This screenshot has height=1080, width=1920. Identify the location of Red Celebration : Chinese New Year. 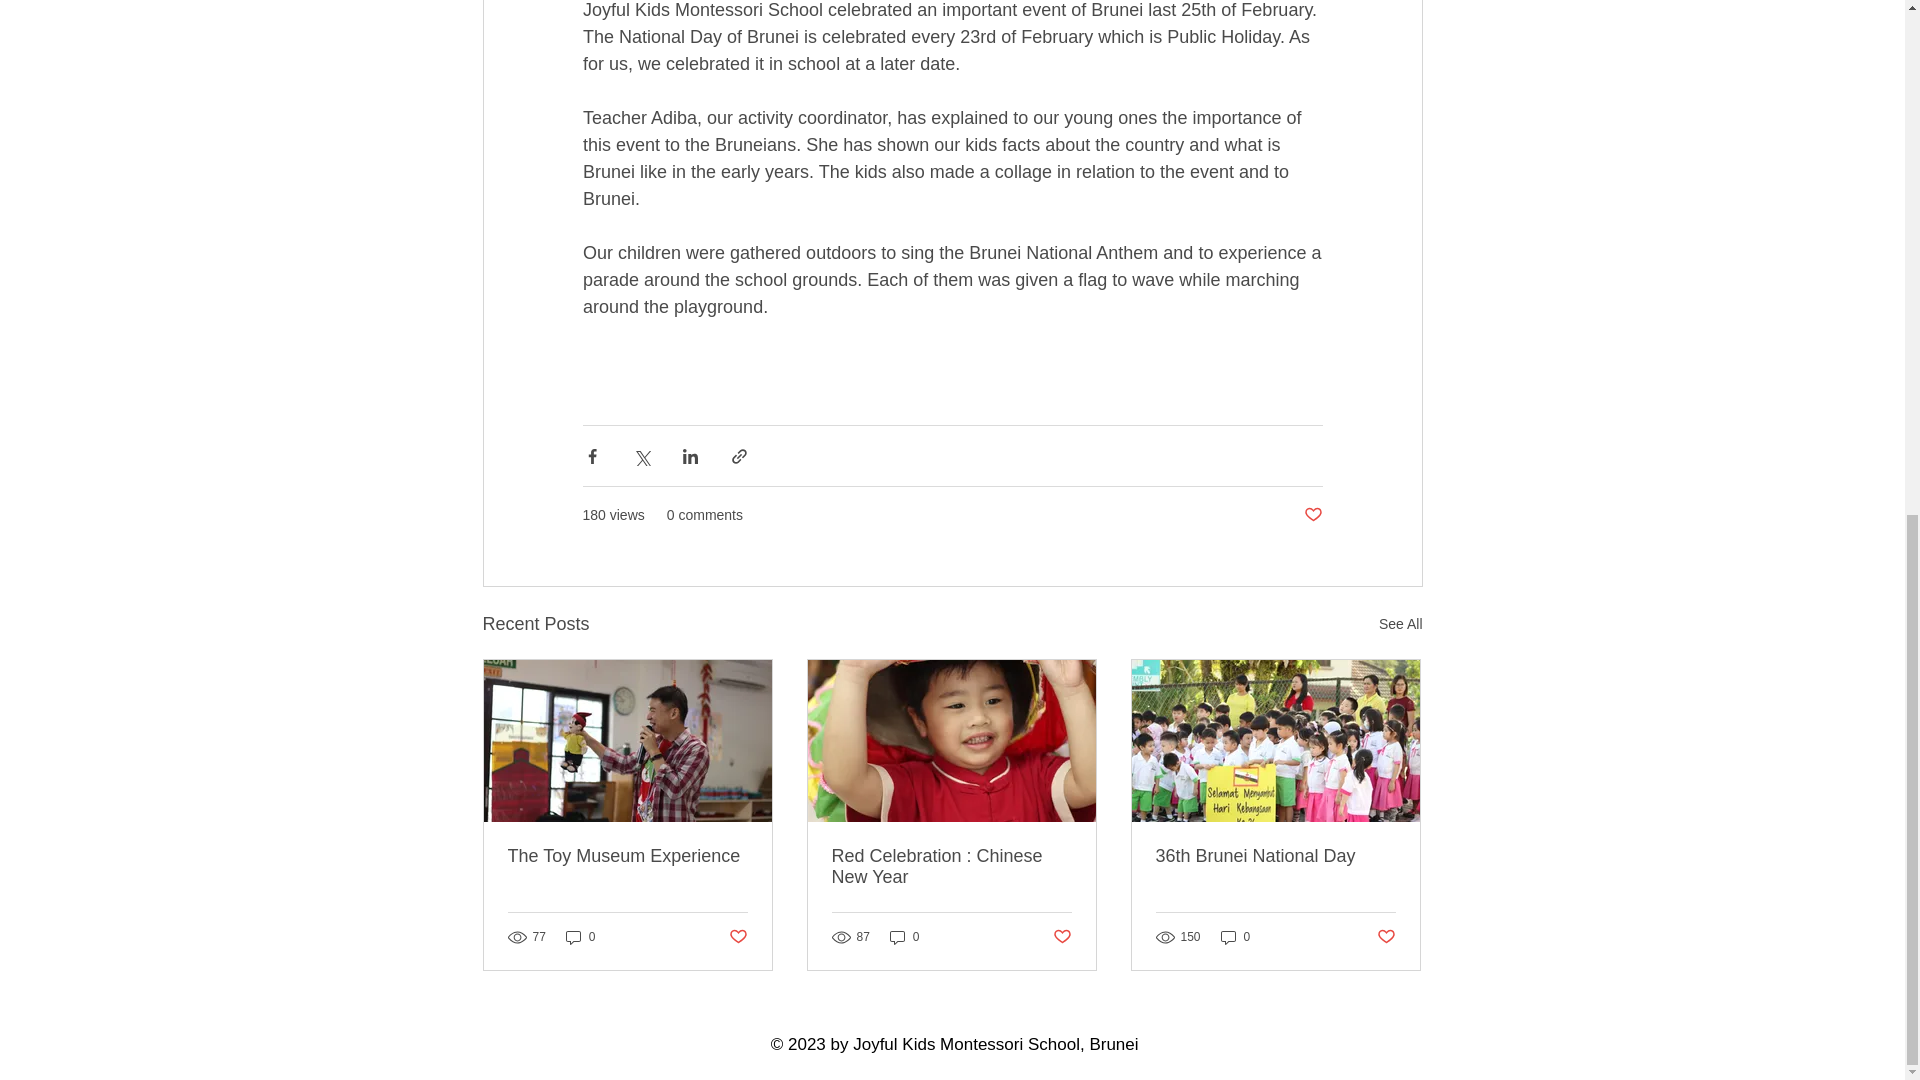
(951, 866).